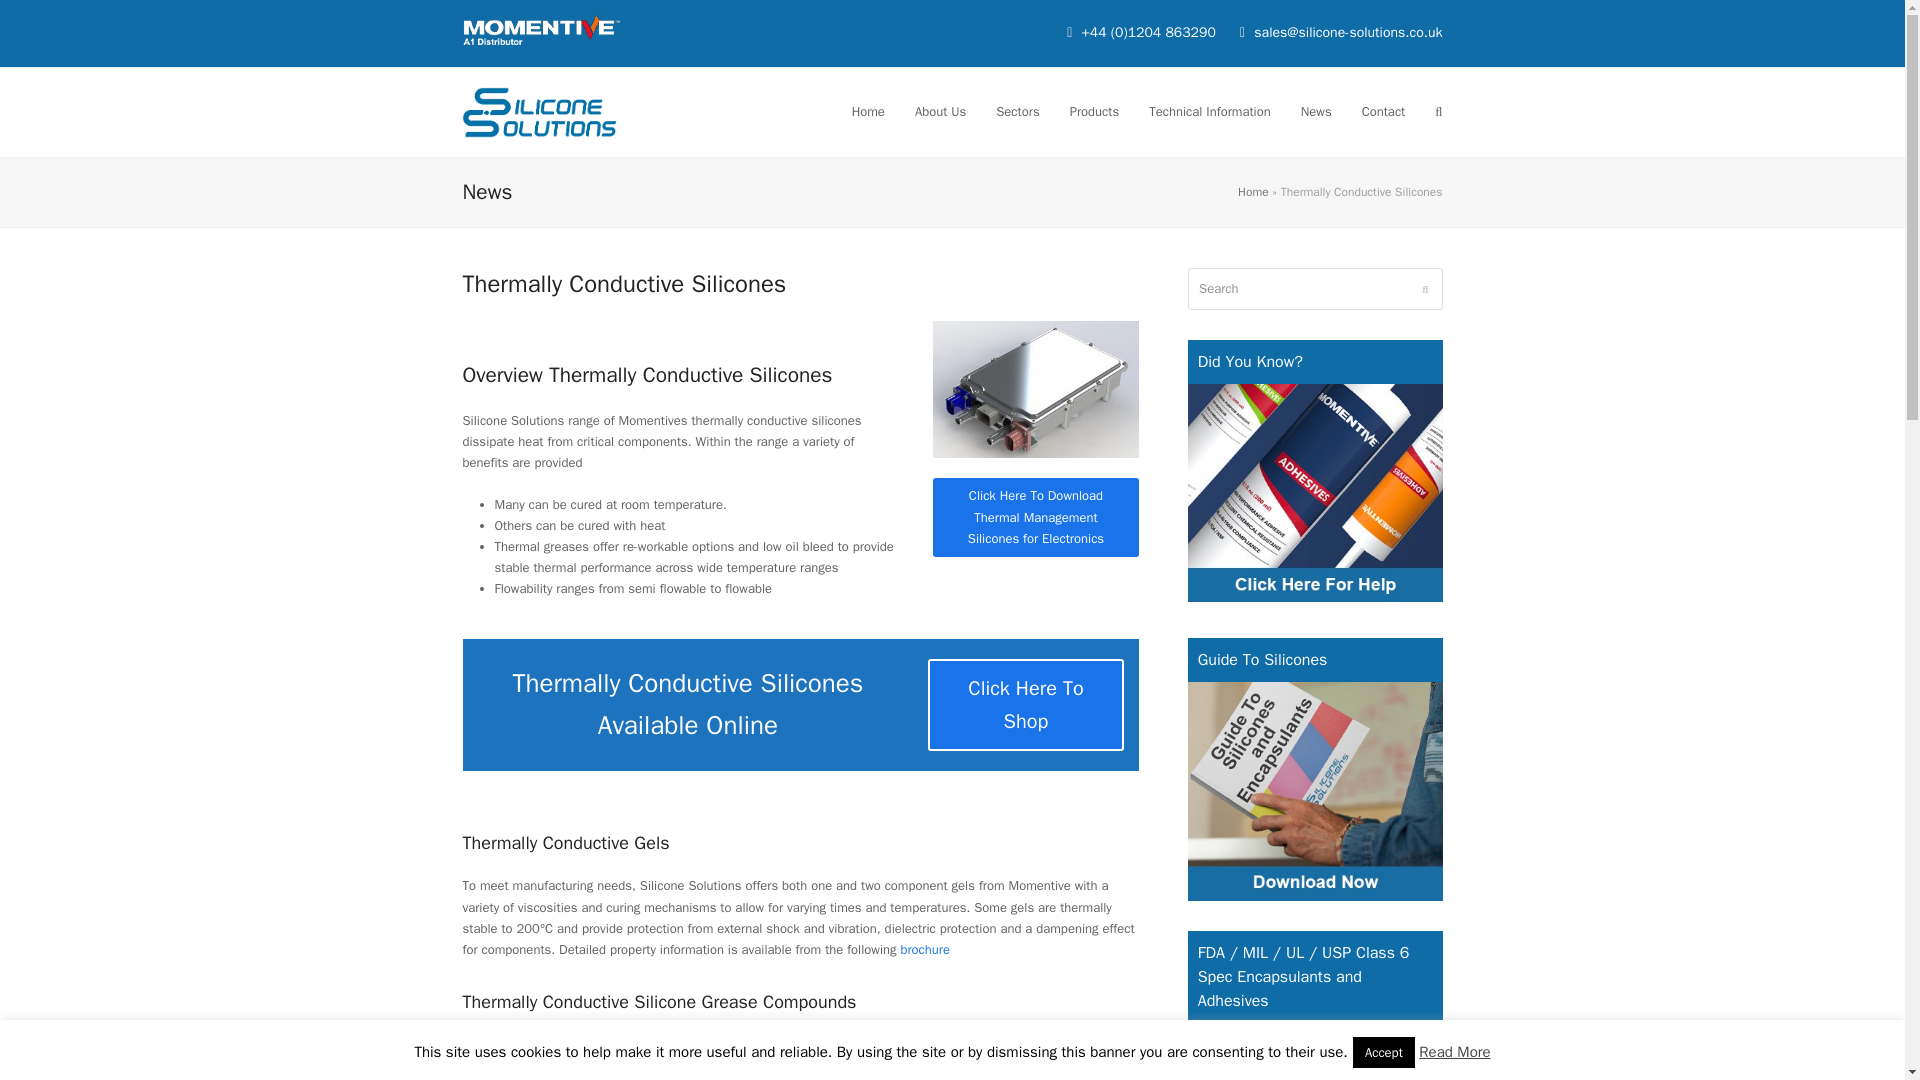 The height and width of the screenshot is (1080, 1920). Describe the element at coordinates (1210, 112) in the screenshot. I see `Technical Information` at that location.